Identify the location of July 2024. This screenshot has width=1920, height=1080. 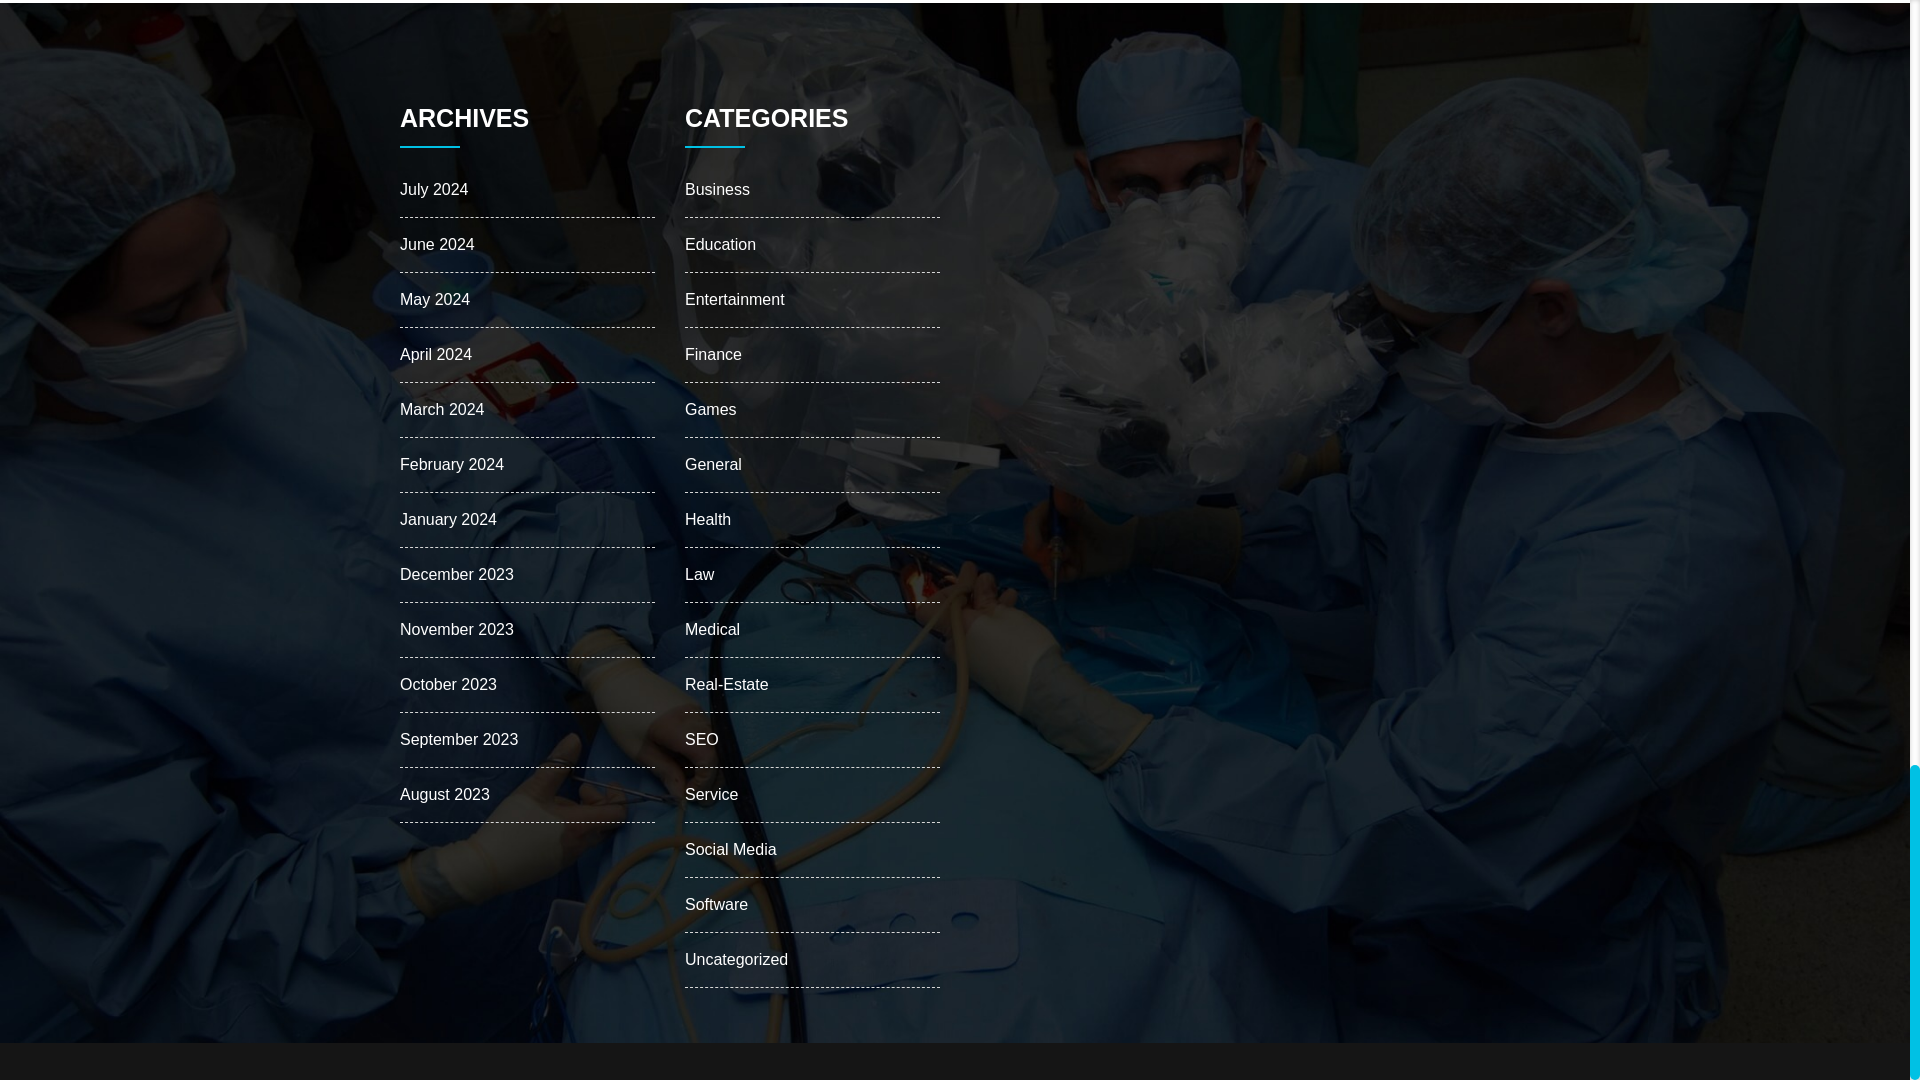
(434, 189).